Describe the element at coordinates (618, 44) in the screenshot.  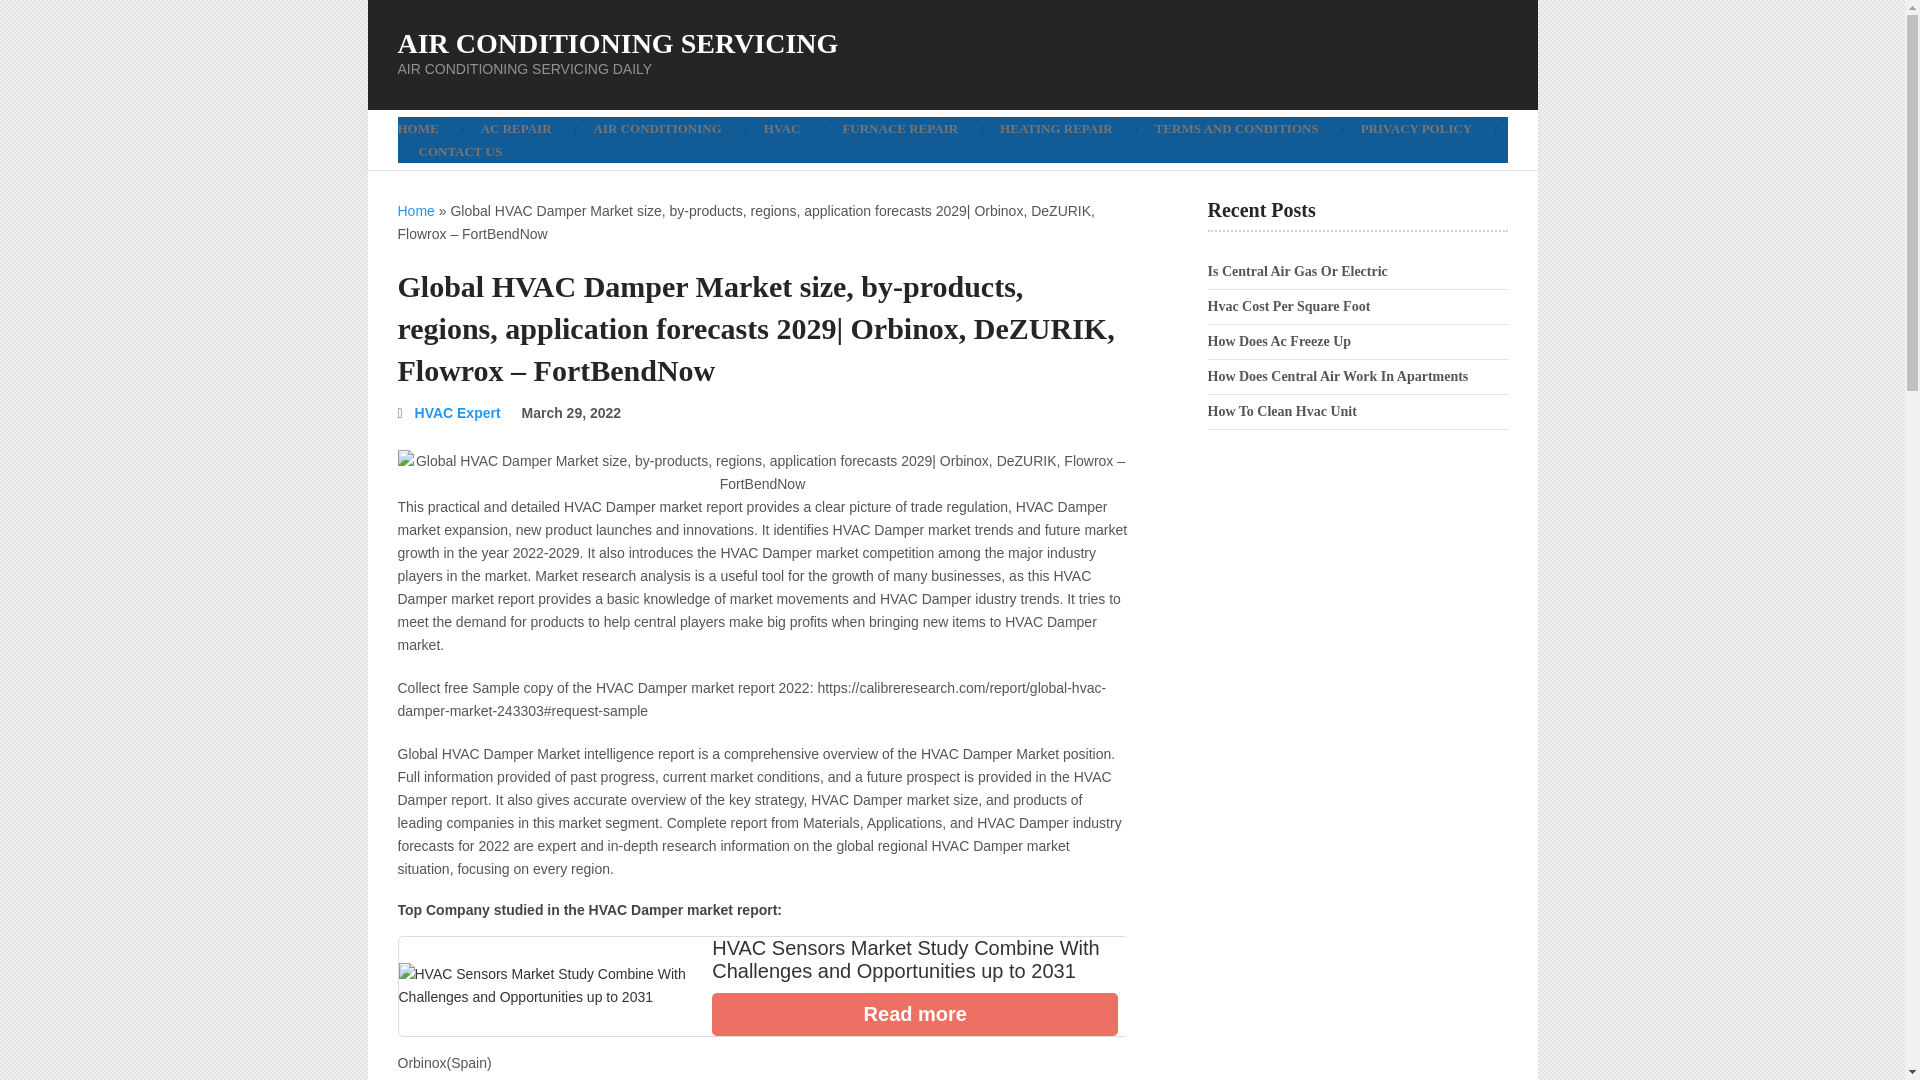
I see `AIR CONDITIONING SERVICING` at that location.